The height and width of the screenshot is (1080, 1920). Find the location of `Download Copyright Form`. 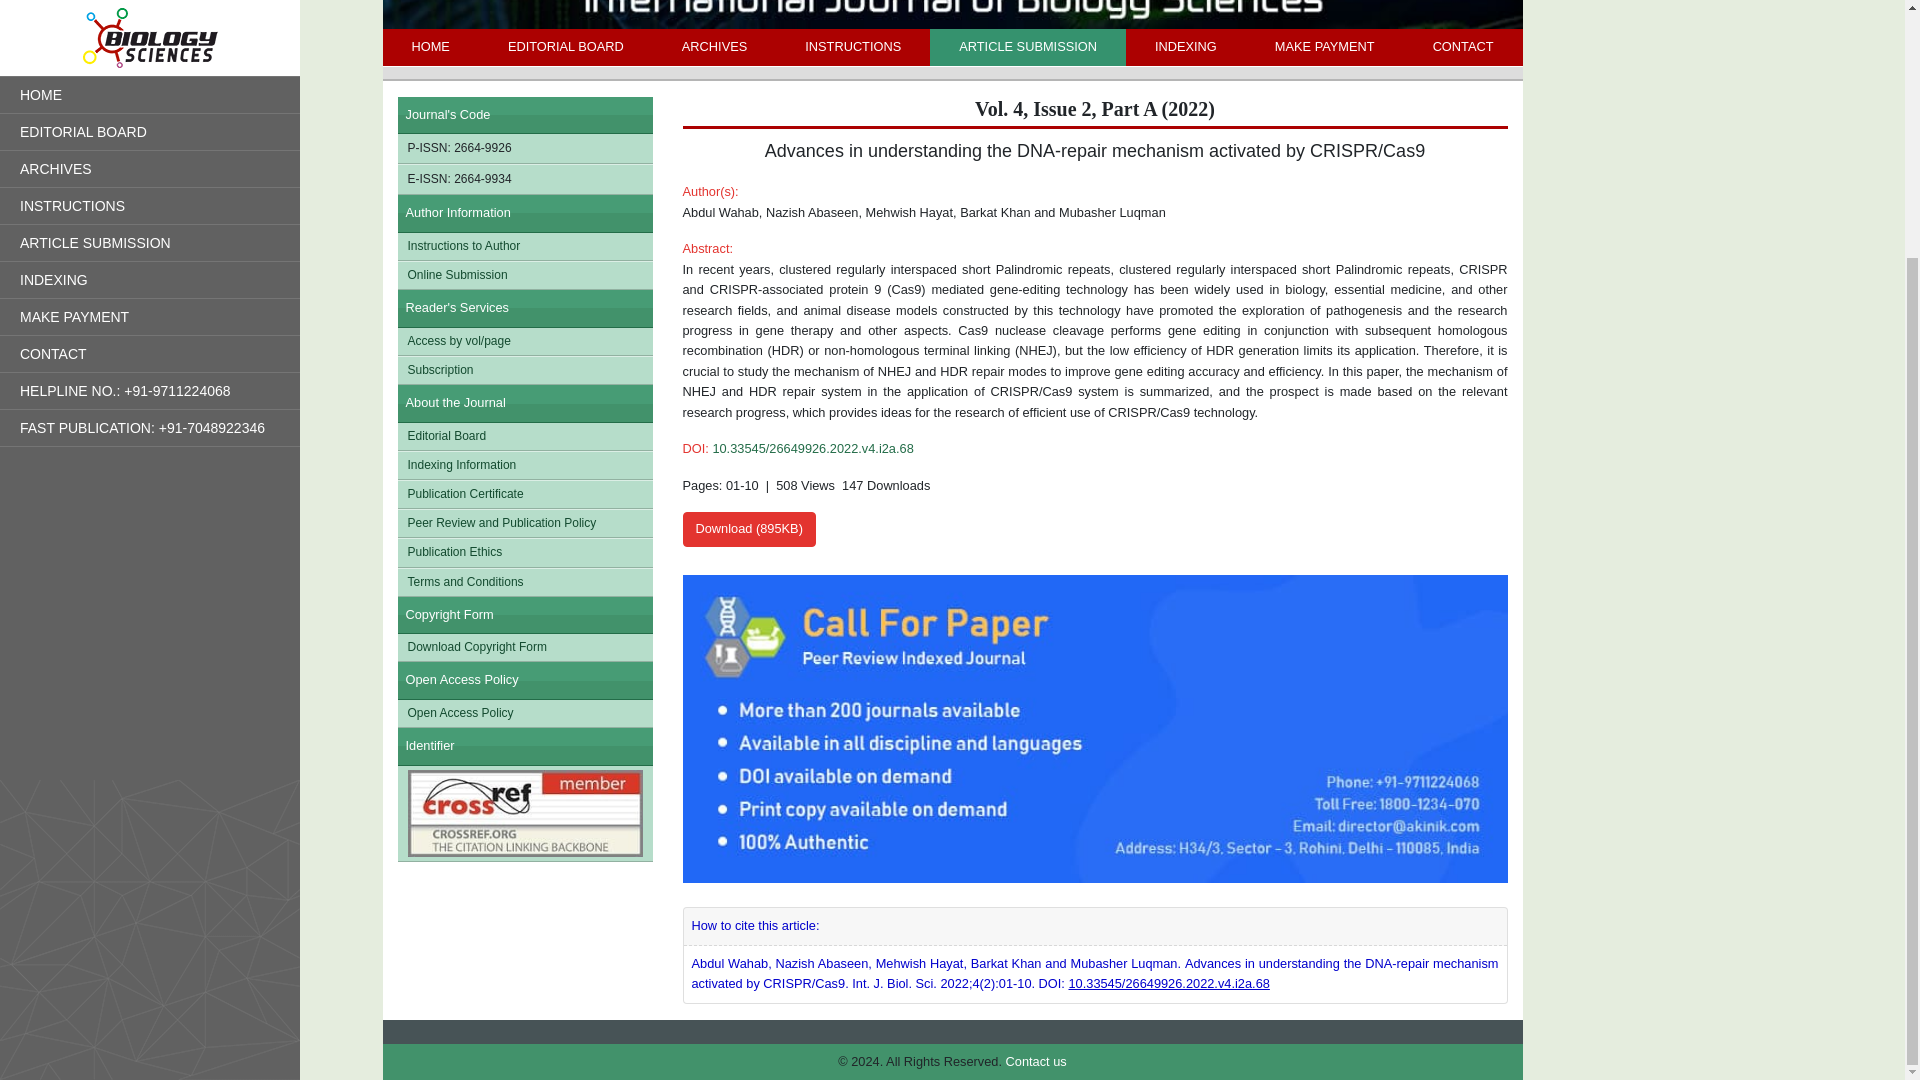

Download Copyright Form is located at coordinates (524, 646).